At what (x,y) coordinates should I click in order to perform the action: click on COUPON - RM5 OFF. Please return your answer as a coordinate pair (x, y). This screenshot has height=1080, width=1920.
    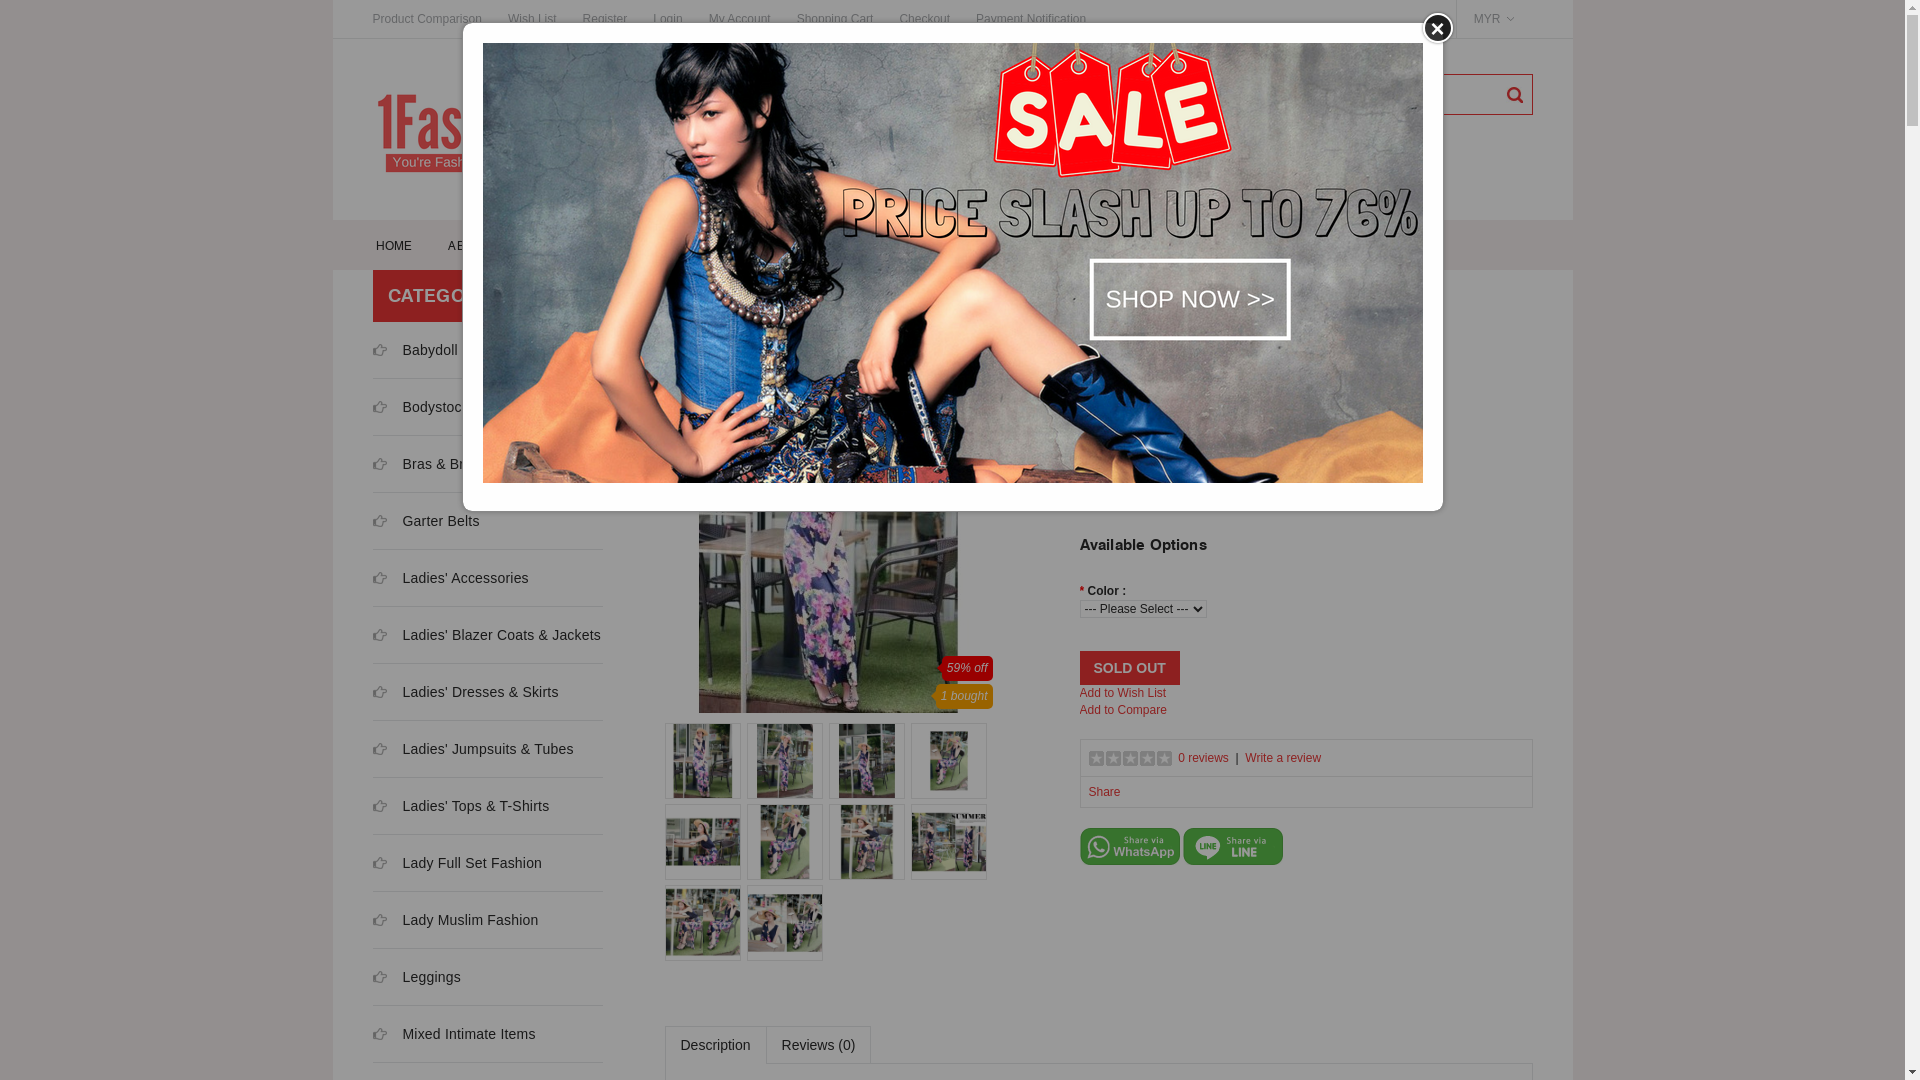
    Looking at the image, I should click on (606, 245).